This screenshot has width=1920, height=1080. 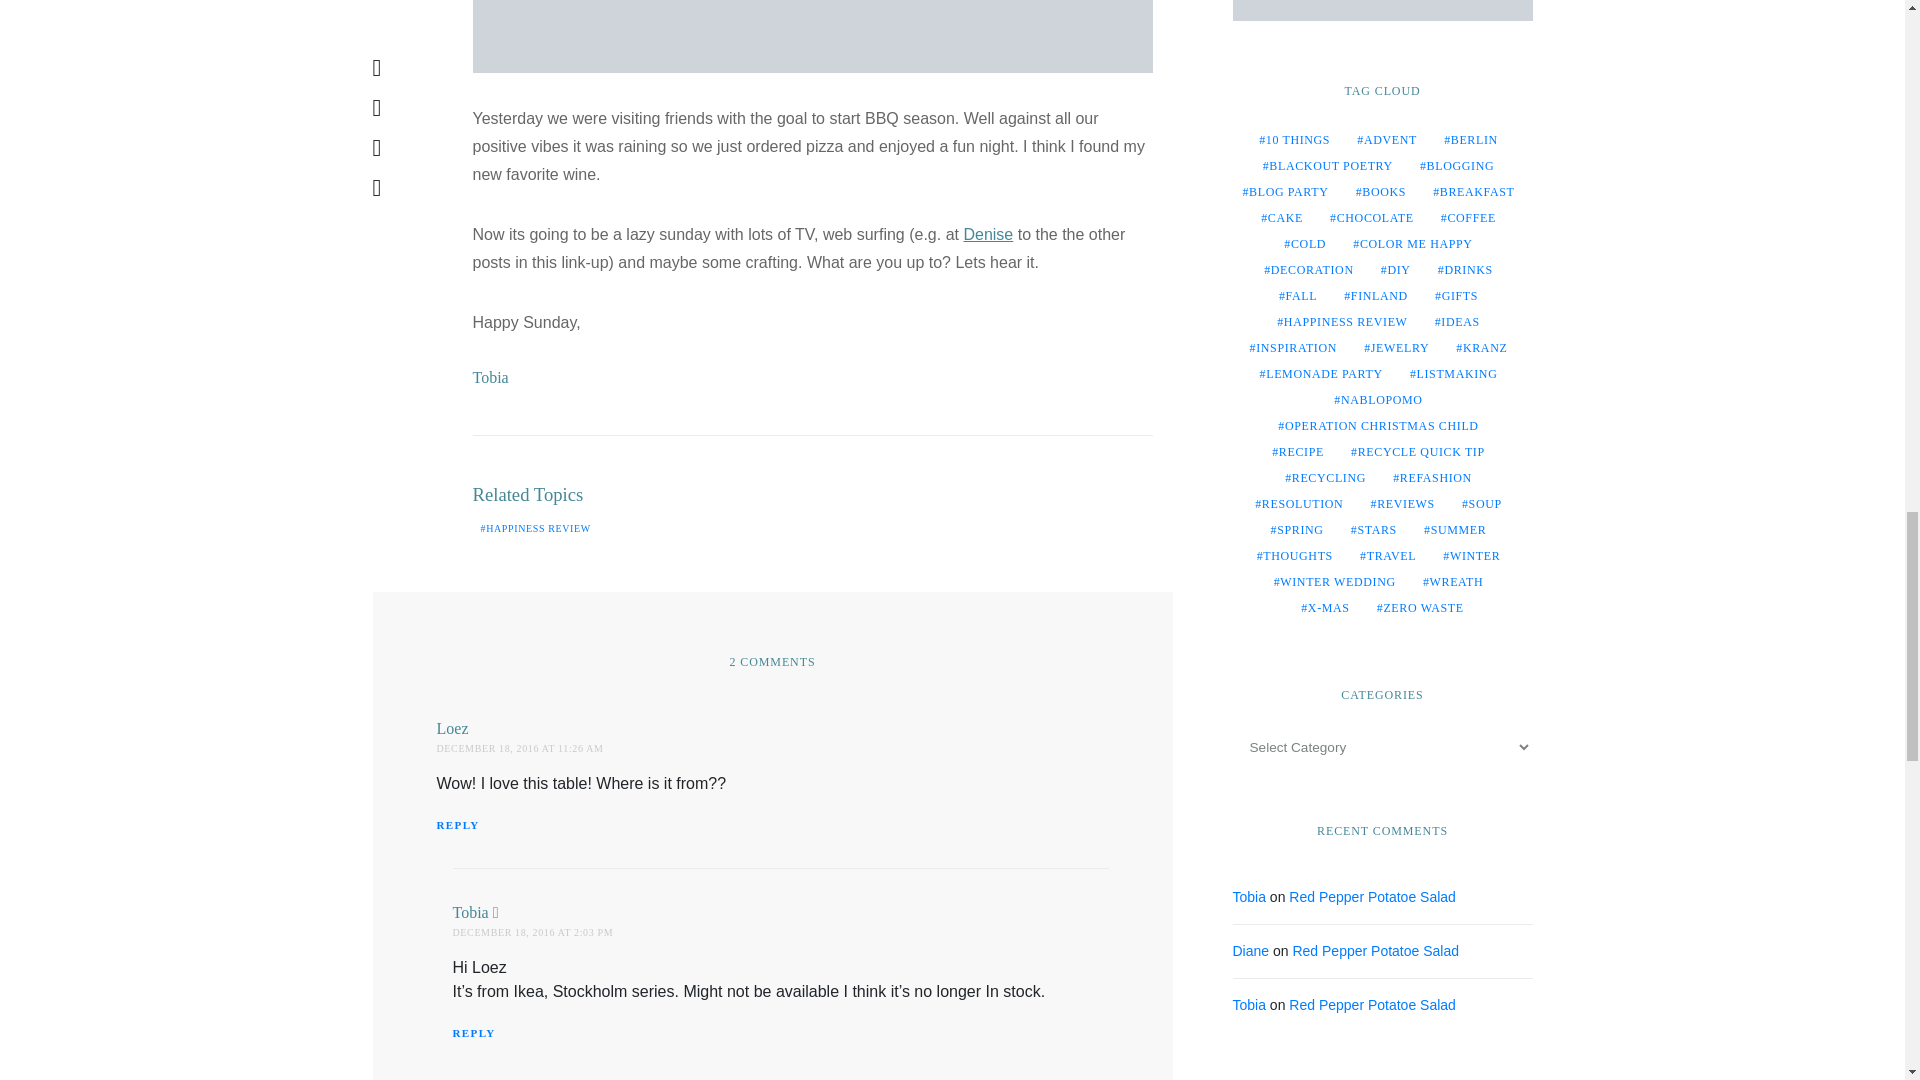 What do you see at coordinates (534, 528) in the screenshot?
I see `HAPPINESS REVIEW` at bounding box center [534, 528].